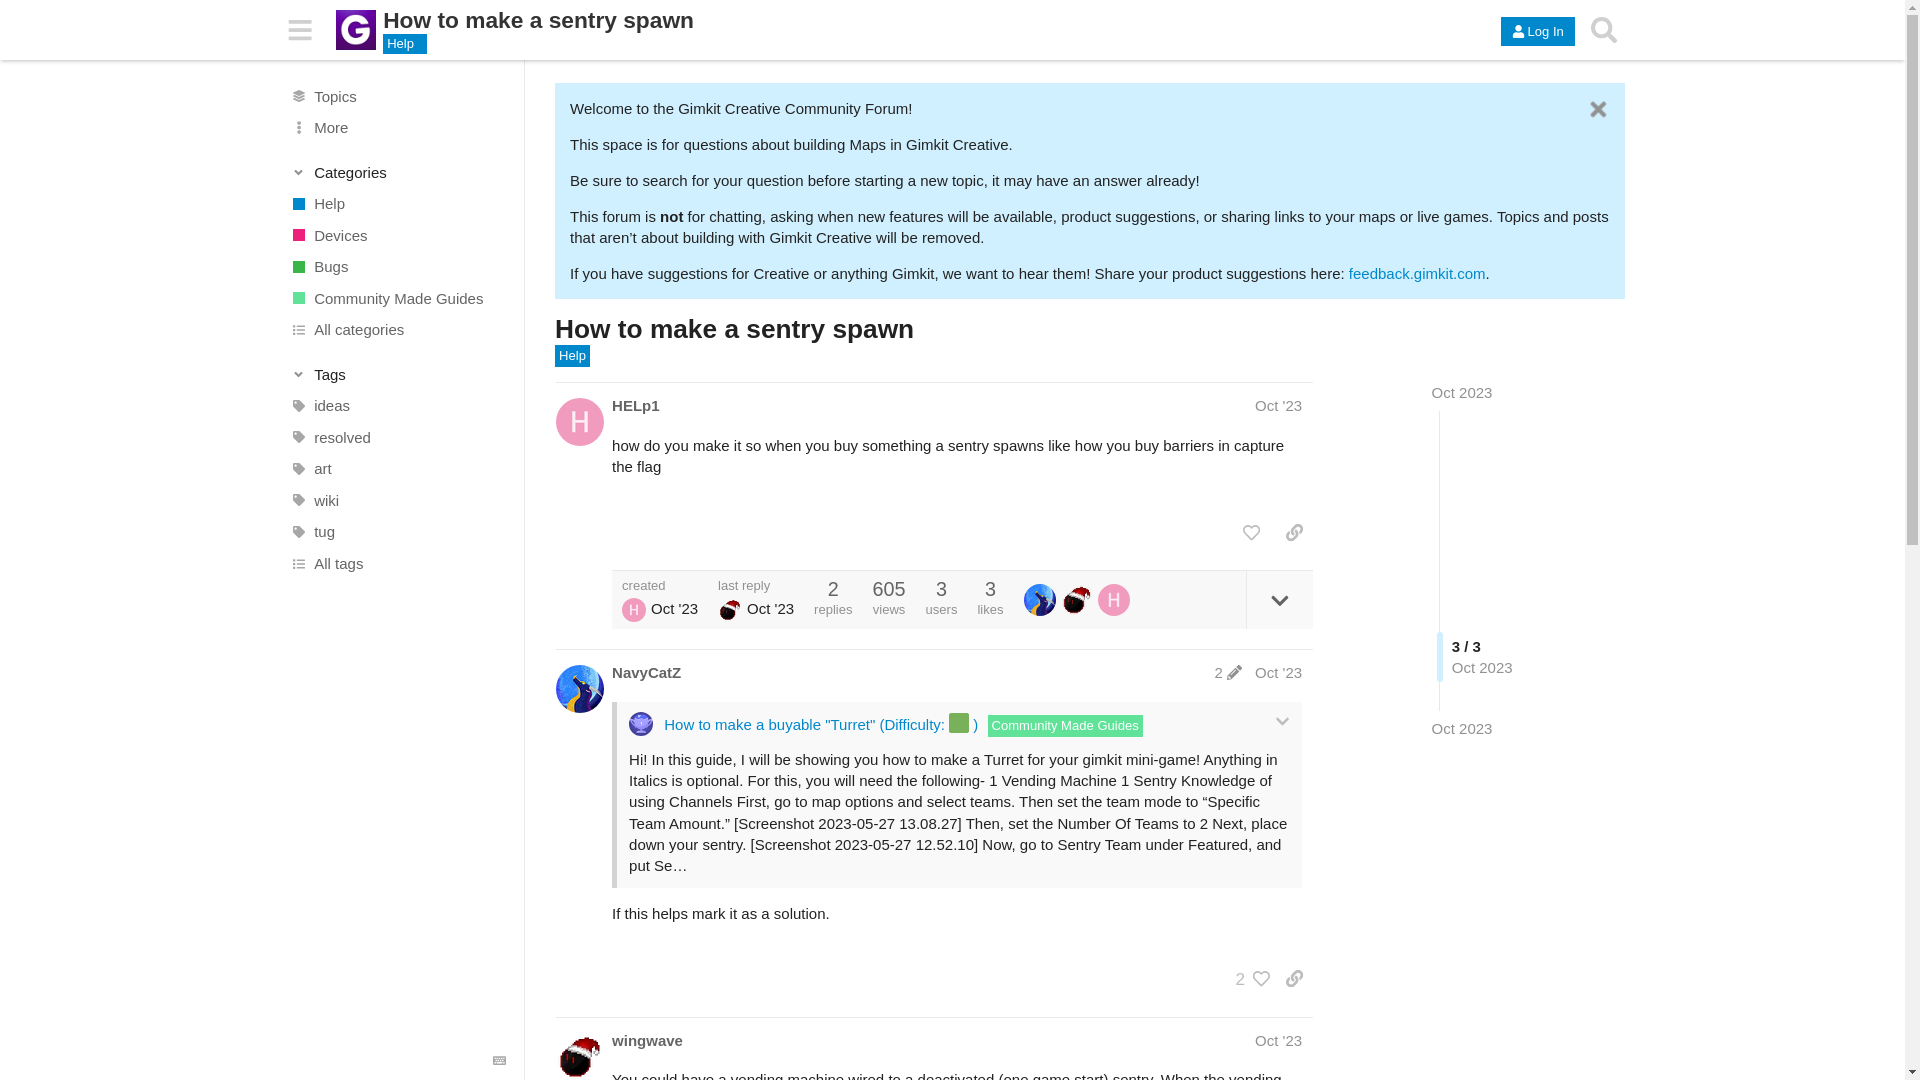  I want to click on Toggle section, so click(398, 374).